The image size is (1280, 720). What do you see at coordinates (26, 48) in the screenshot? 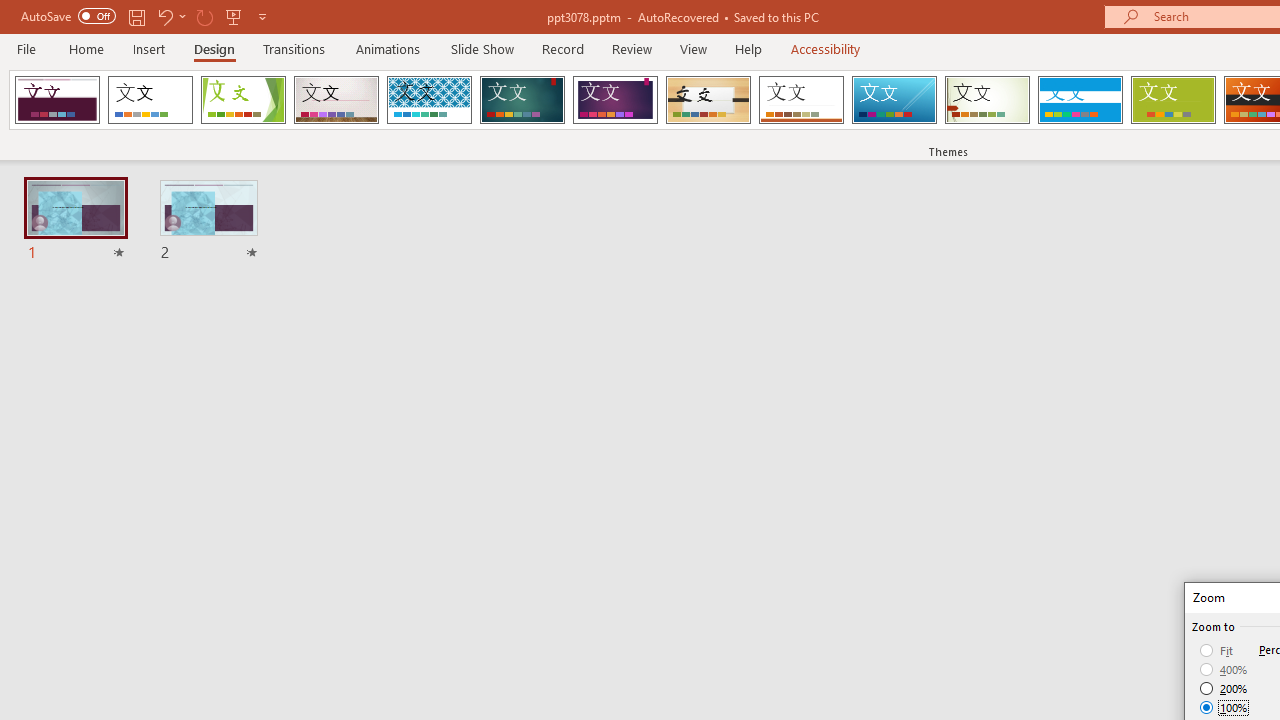
I see `File Tab` at bounding box center [26, 48].